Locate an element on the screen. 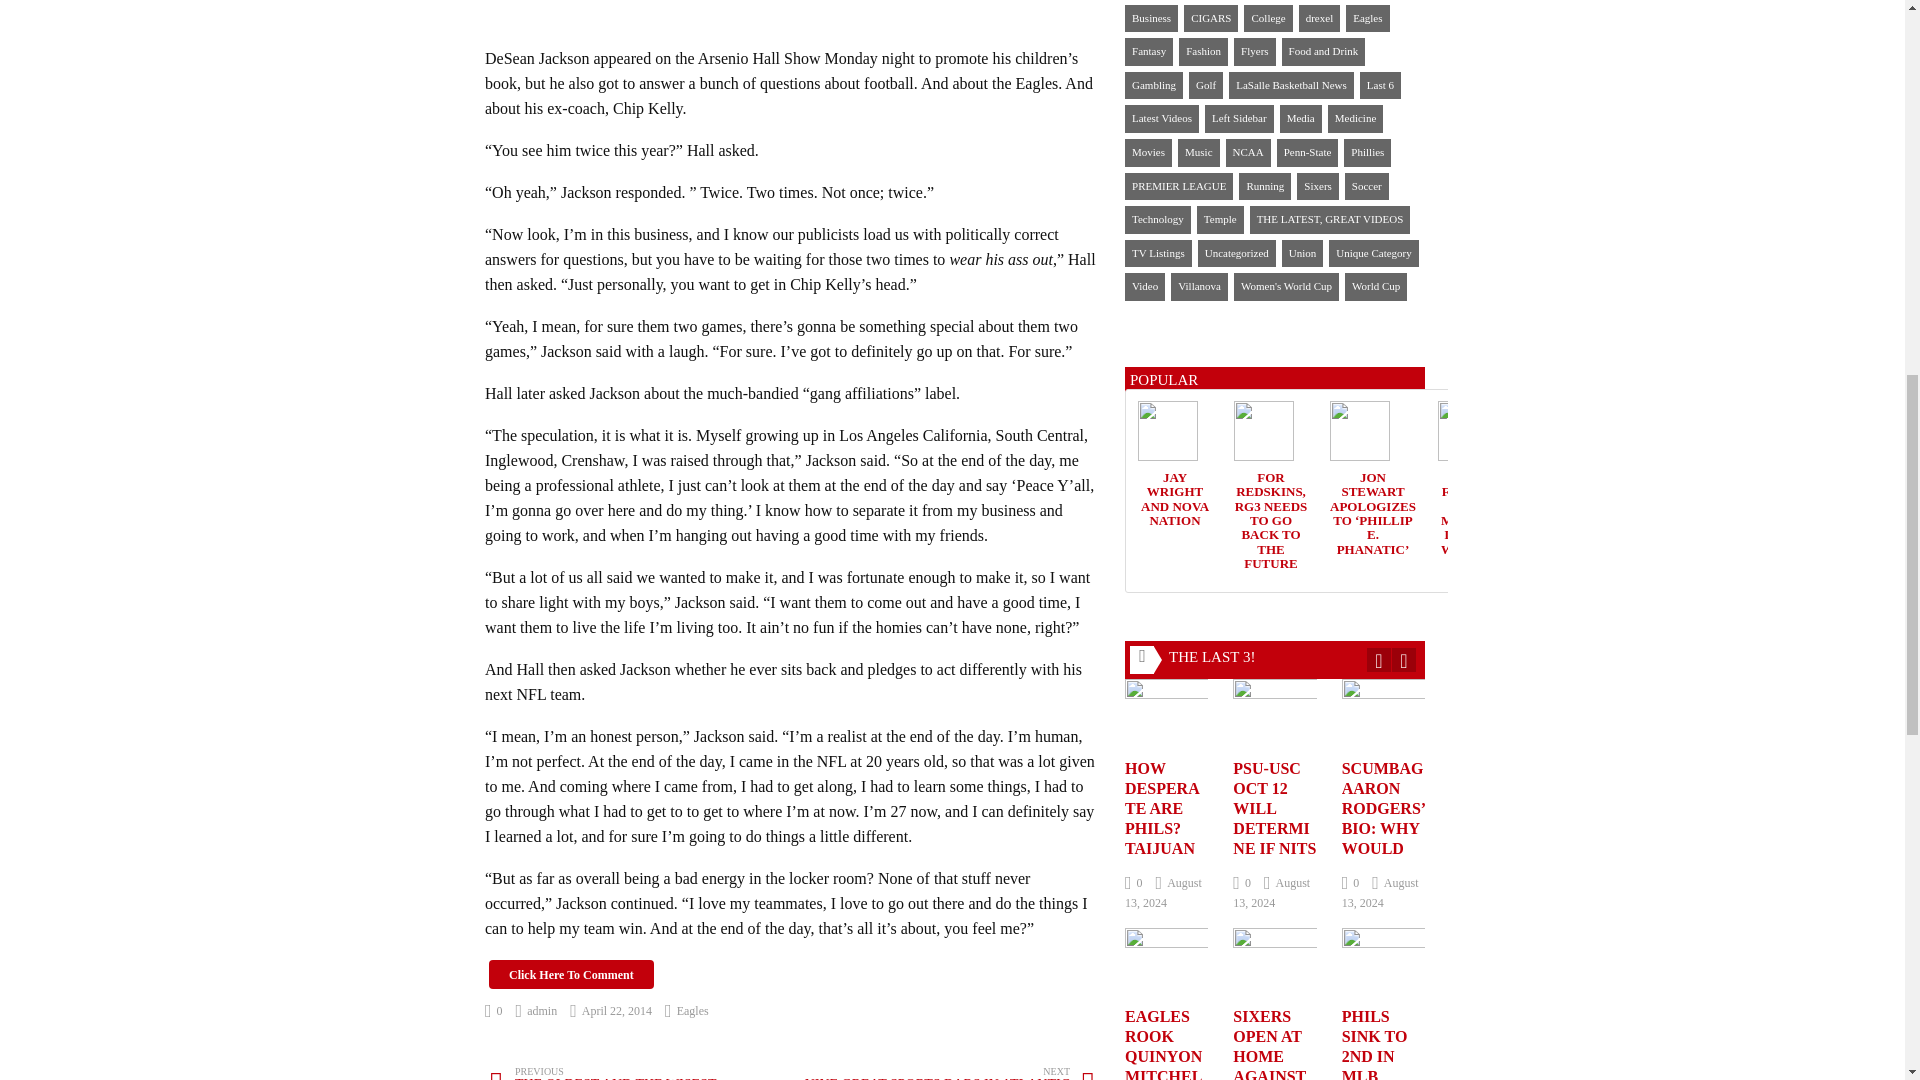  admin is located at coordinates (611, 1011).